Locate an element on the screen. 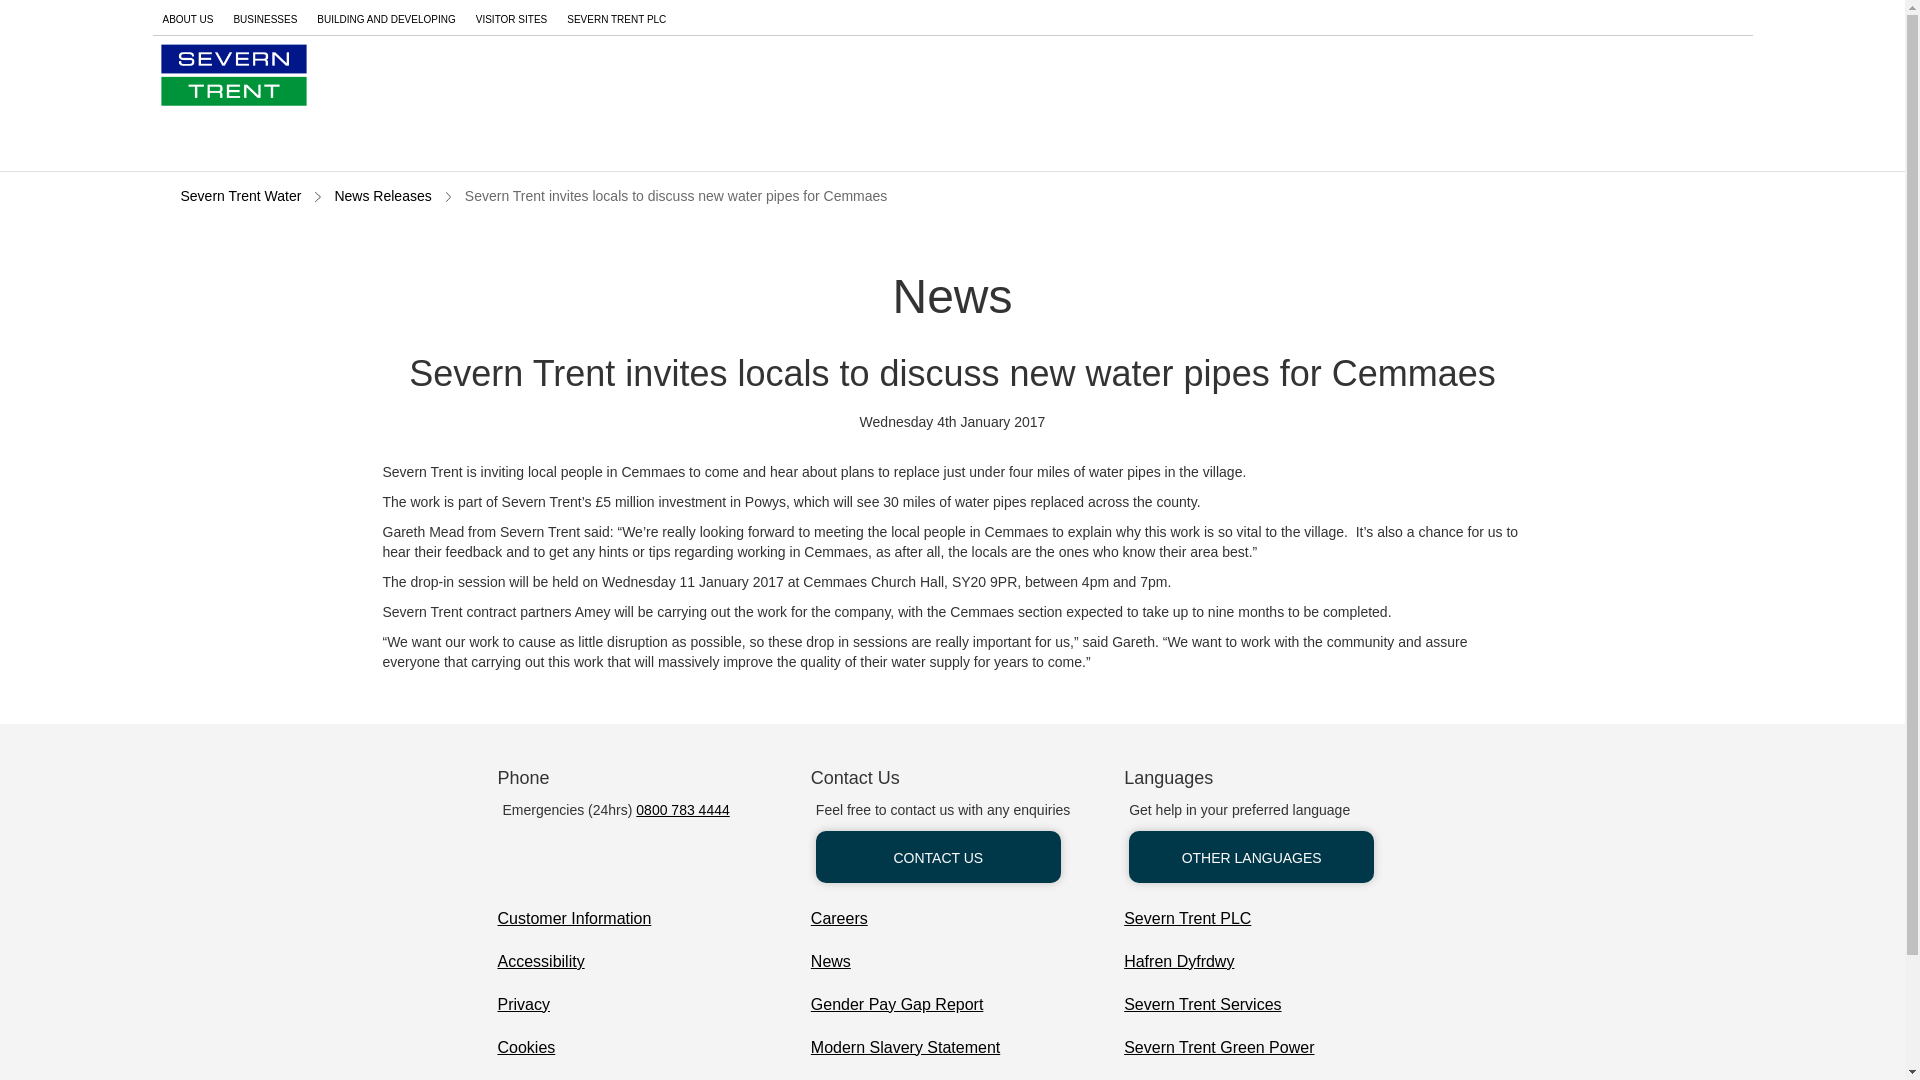 This screenshot has height=1080, width=1920. VISITOR SITES is located at coordinates (512, 17).